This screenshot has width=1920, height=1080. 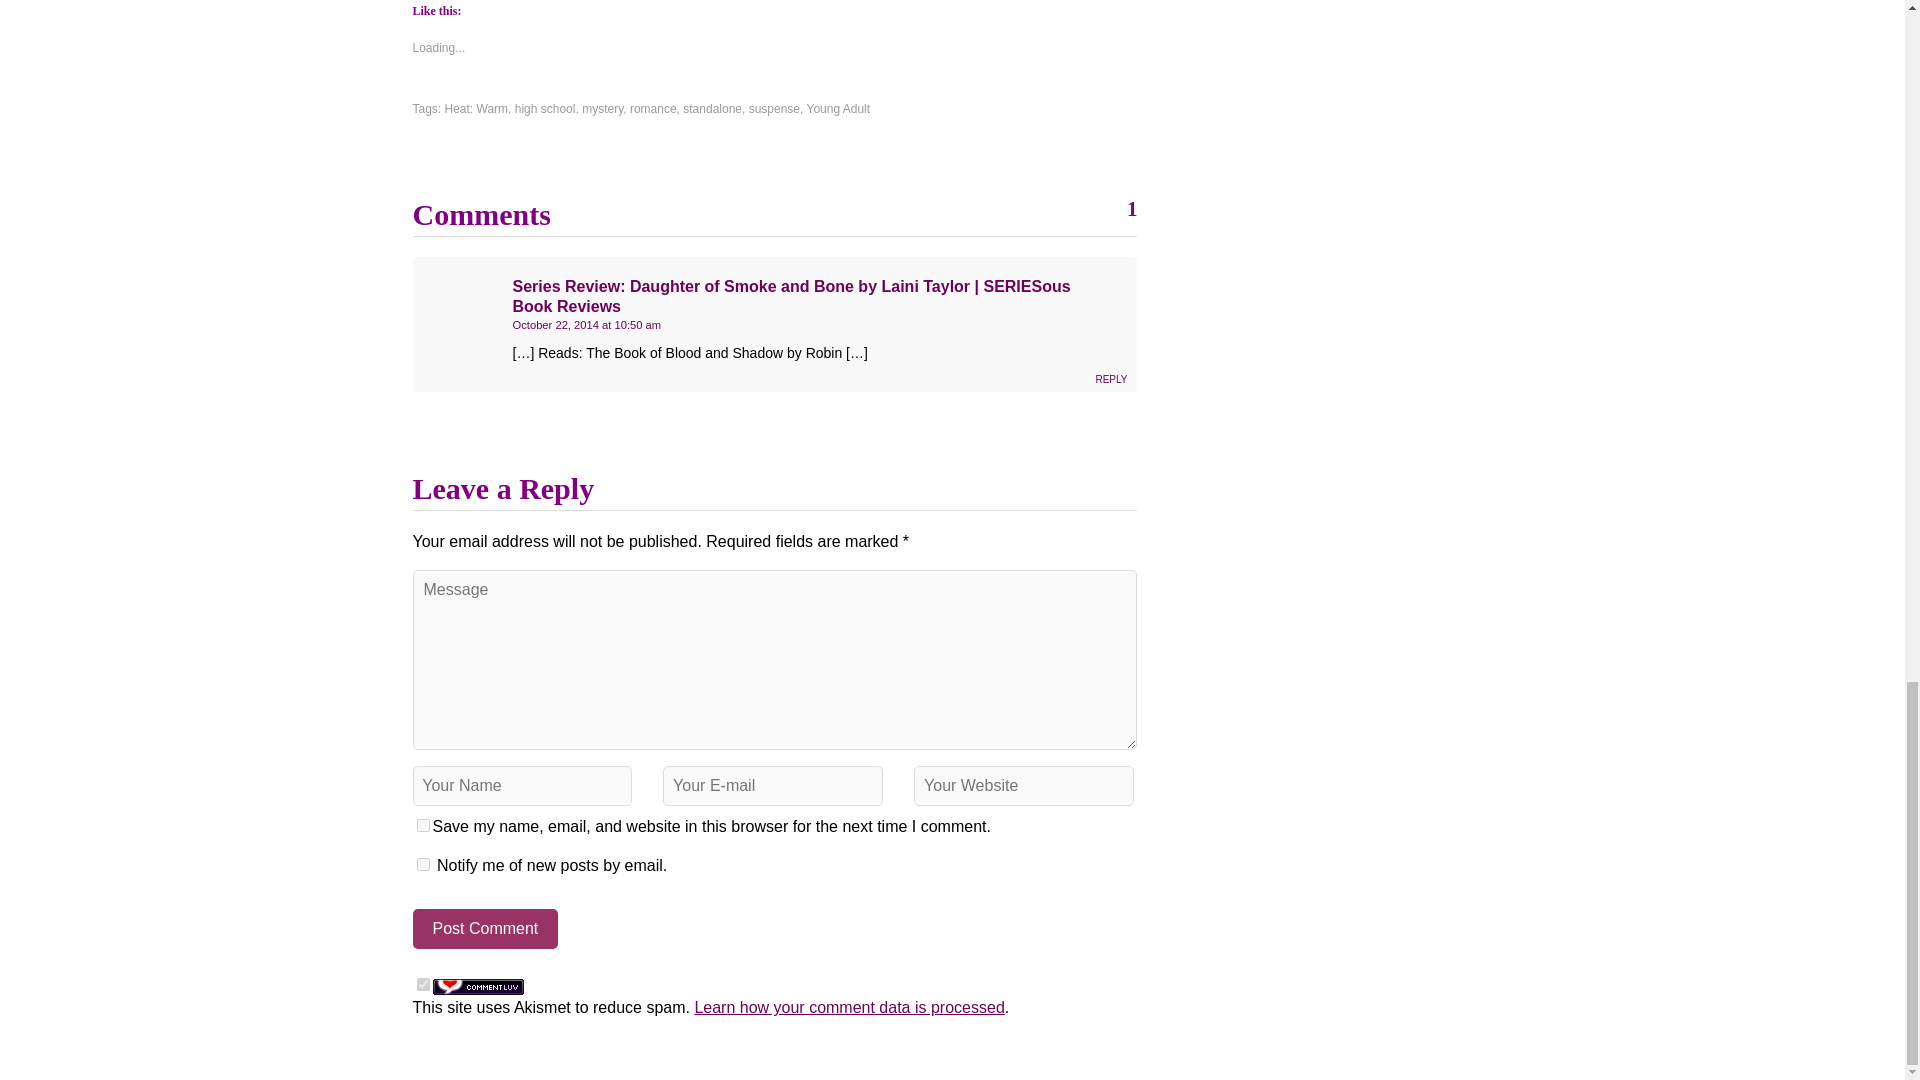 What do you see at coordinates (848, 1008) in the screenshot?
I see `Learn how your comment data is processed` at bounding box center [848, 1008].